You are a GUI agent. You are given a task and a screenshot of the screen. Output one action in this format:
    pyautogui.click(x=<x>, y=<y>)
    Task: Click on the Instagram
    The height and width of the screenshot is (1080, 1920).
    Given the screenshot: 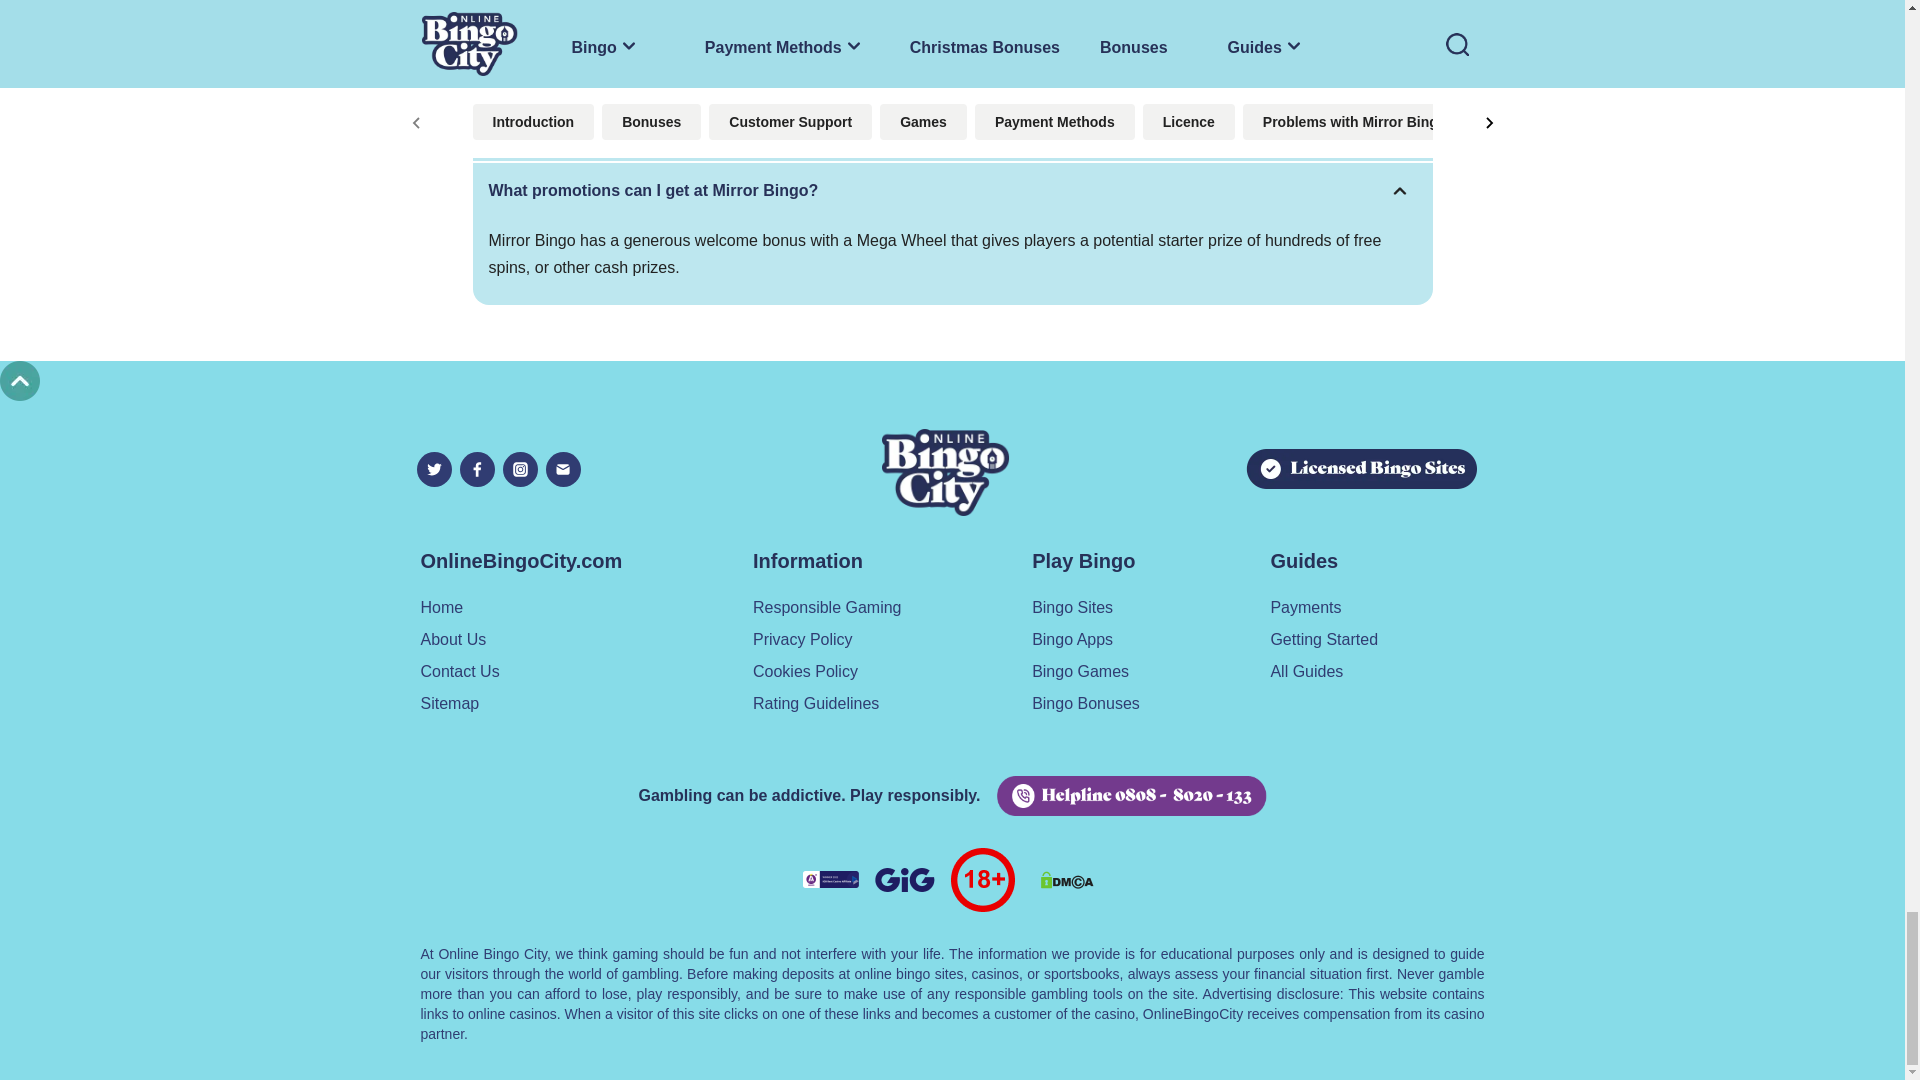 What is the action you would take?
    pyautogui.click(x=519, y=470)
    